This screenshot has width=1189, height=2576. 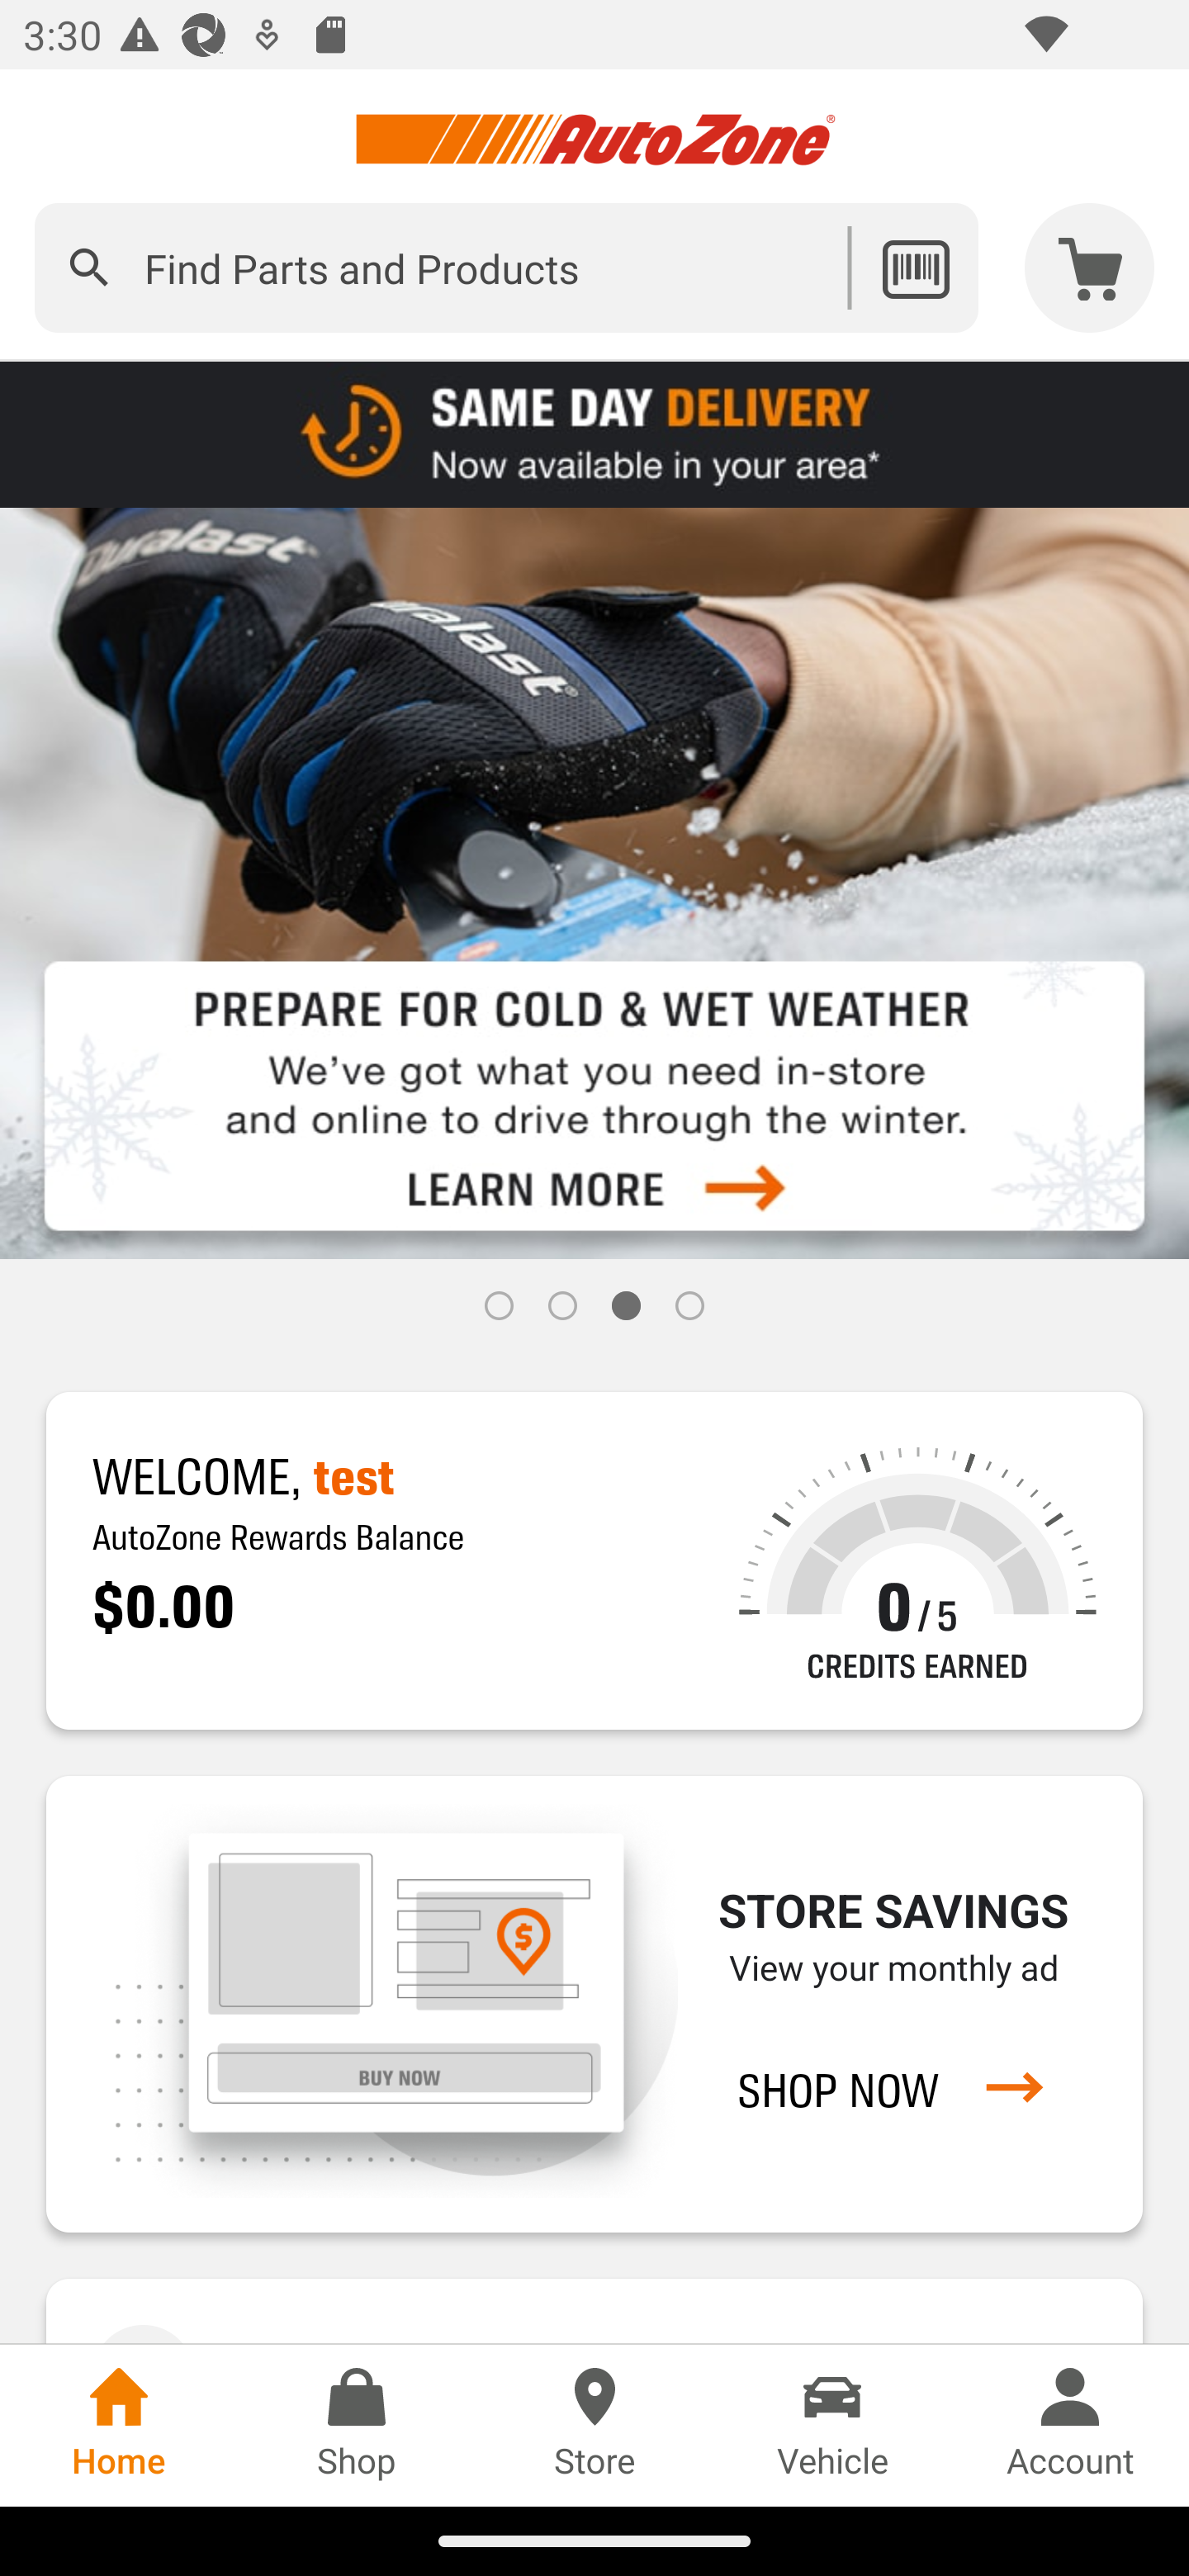 What do you see at coordinates (1070, 2425) in the screenshot?
I see `Account` at bounding box center [1070, 2425].